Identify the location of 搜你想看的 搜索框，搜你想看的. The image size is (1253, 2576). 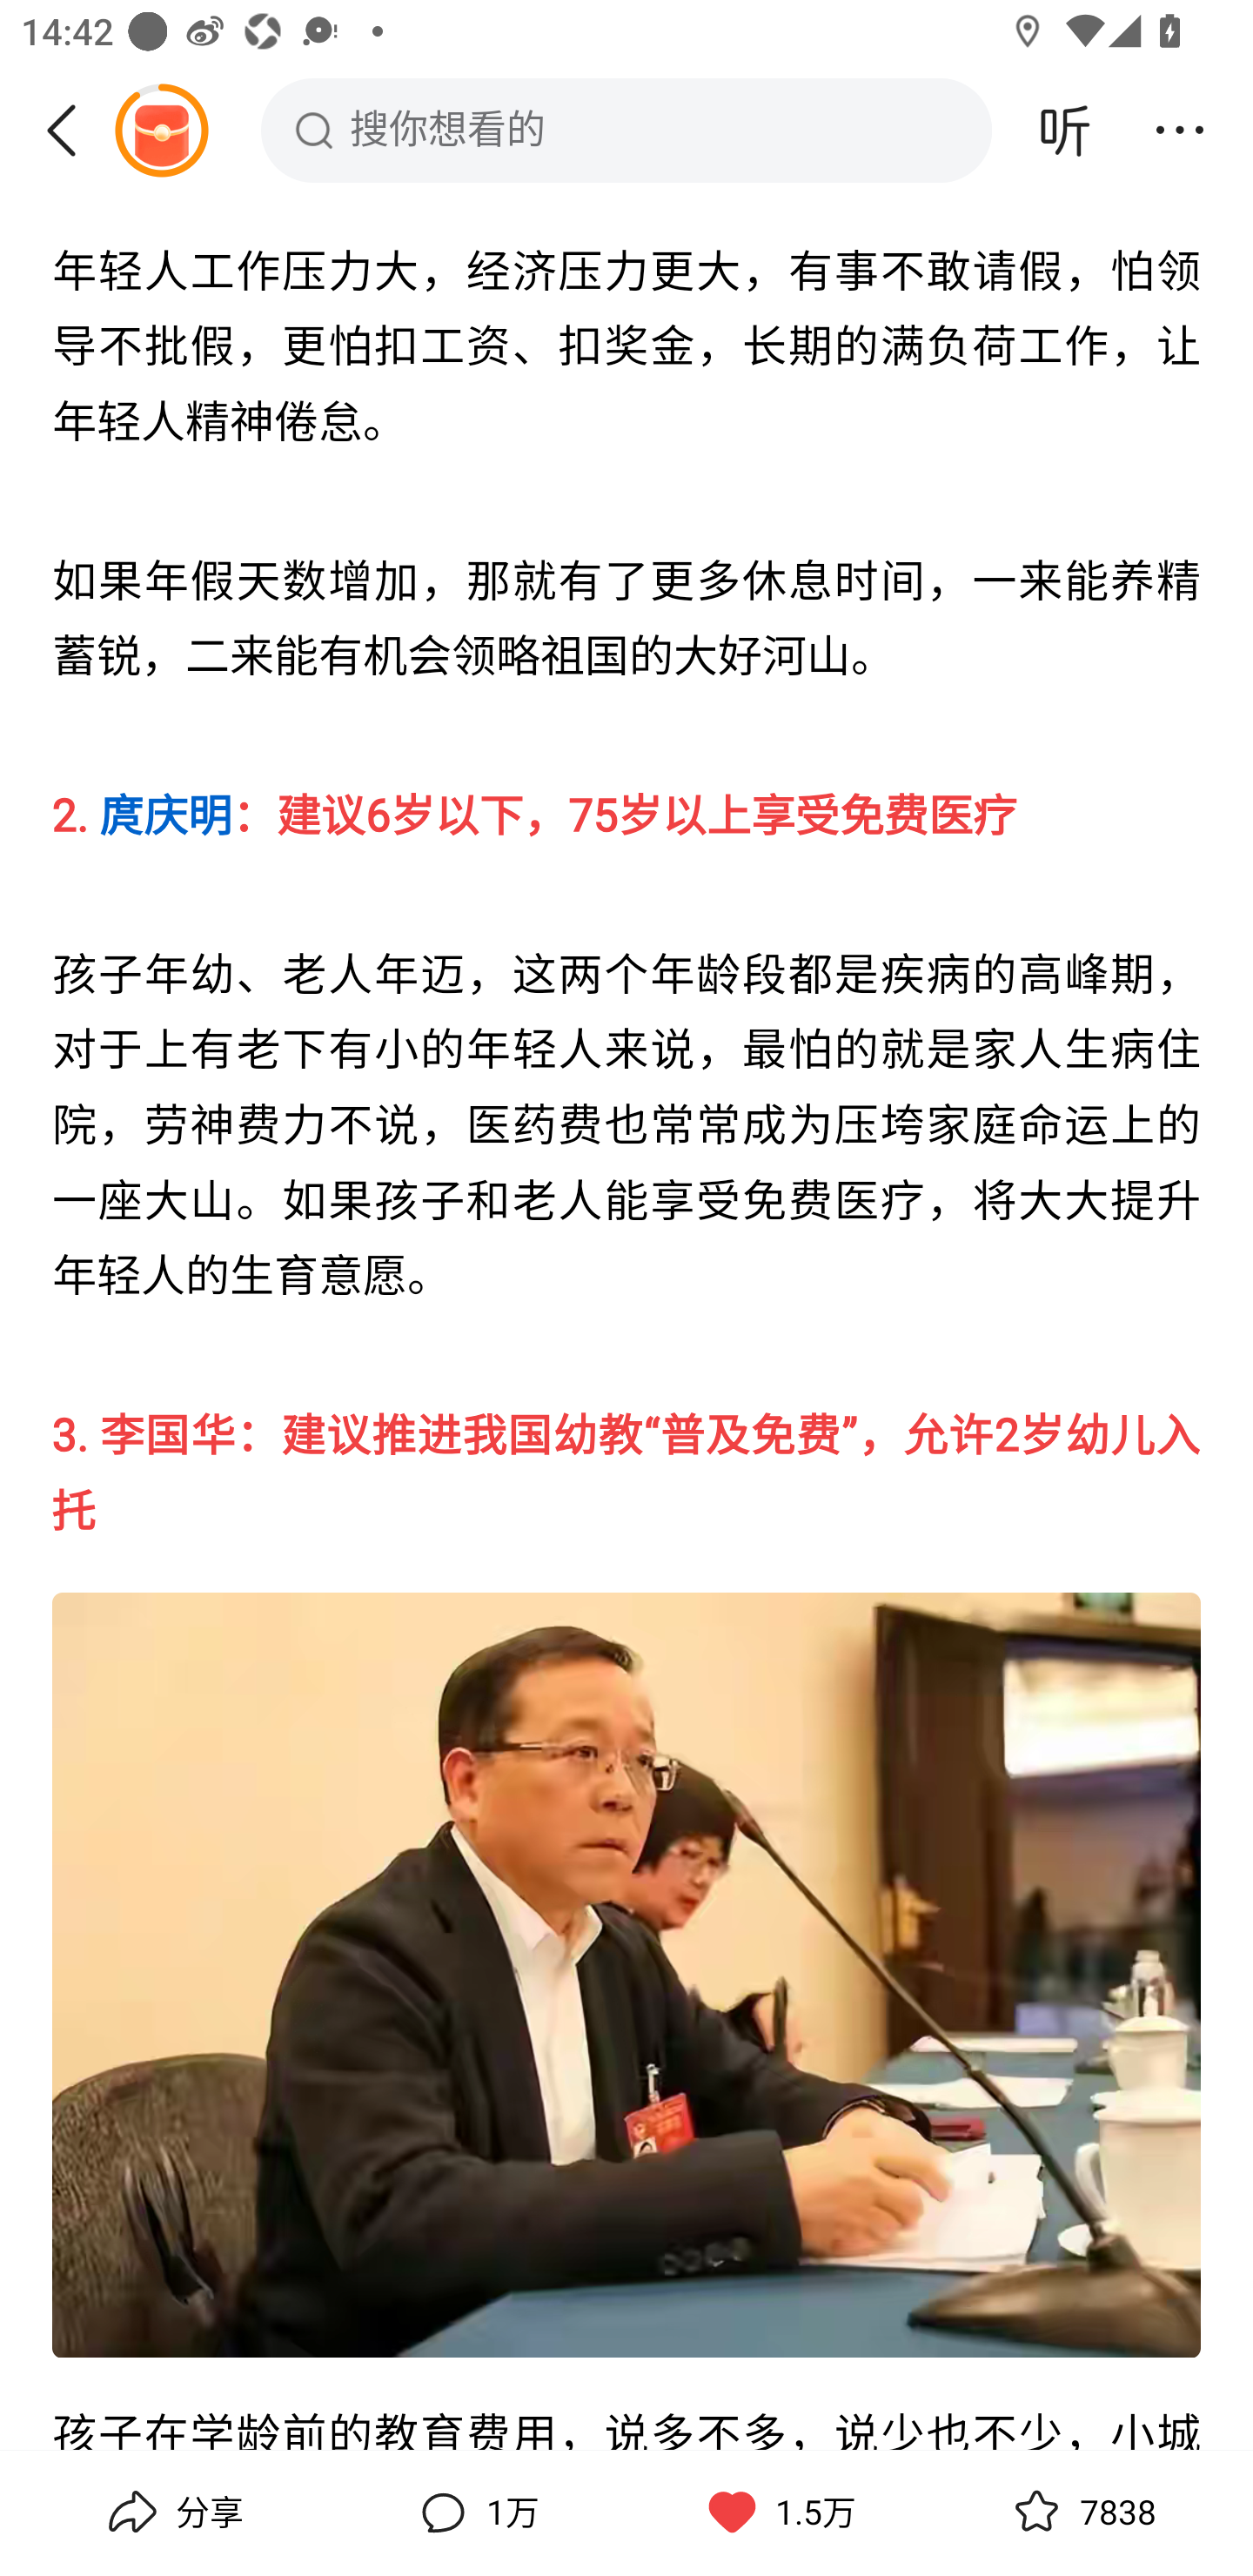
(626, 130).